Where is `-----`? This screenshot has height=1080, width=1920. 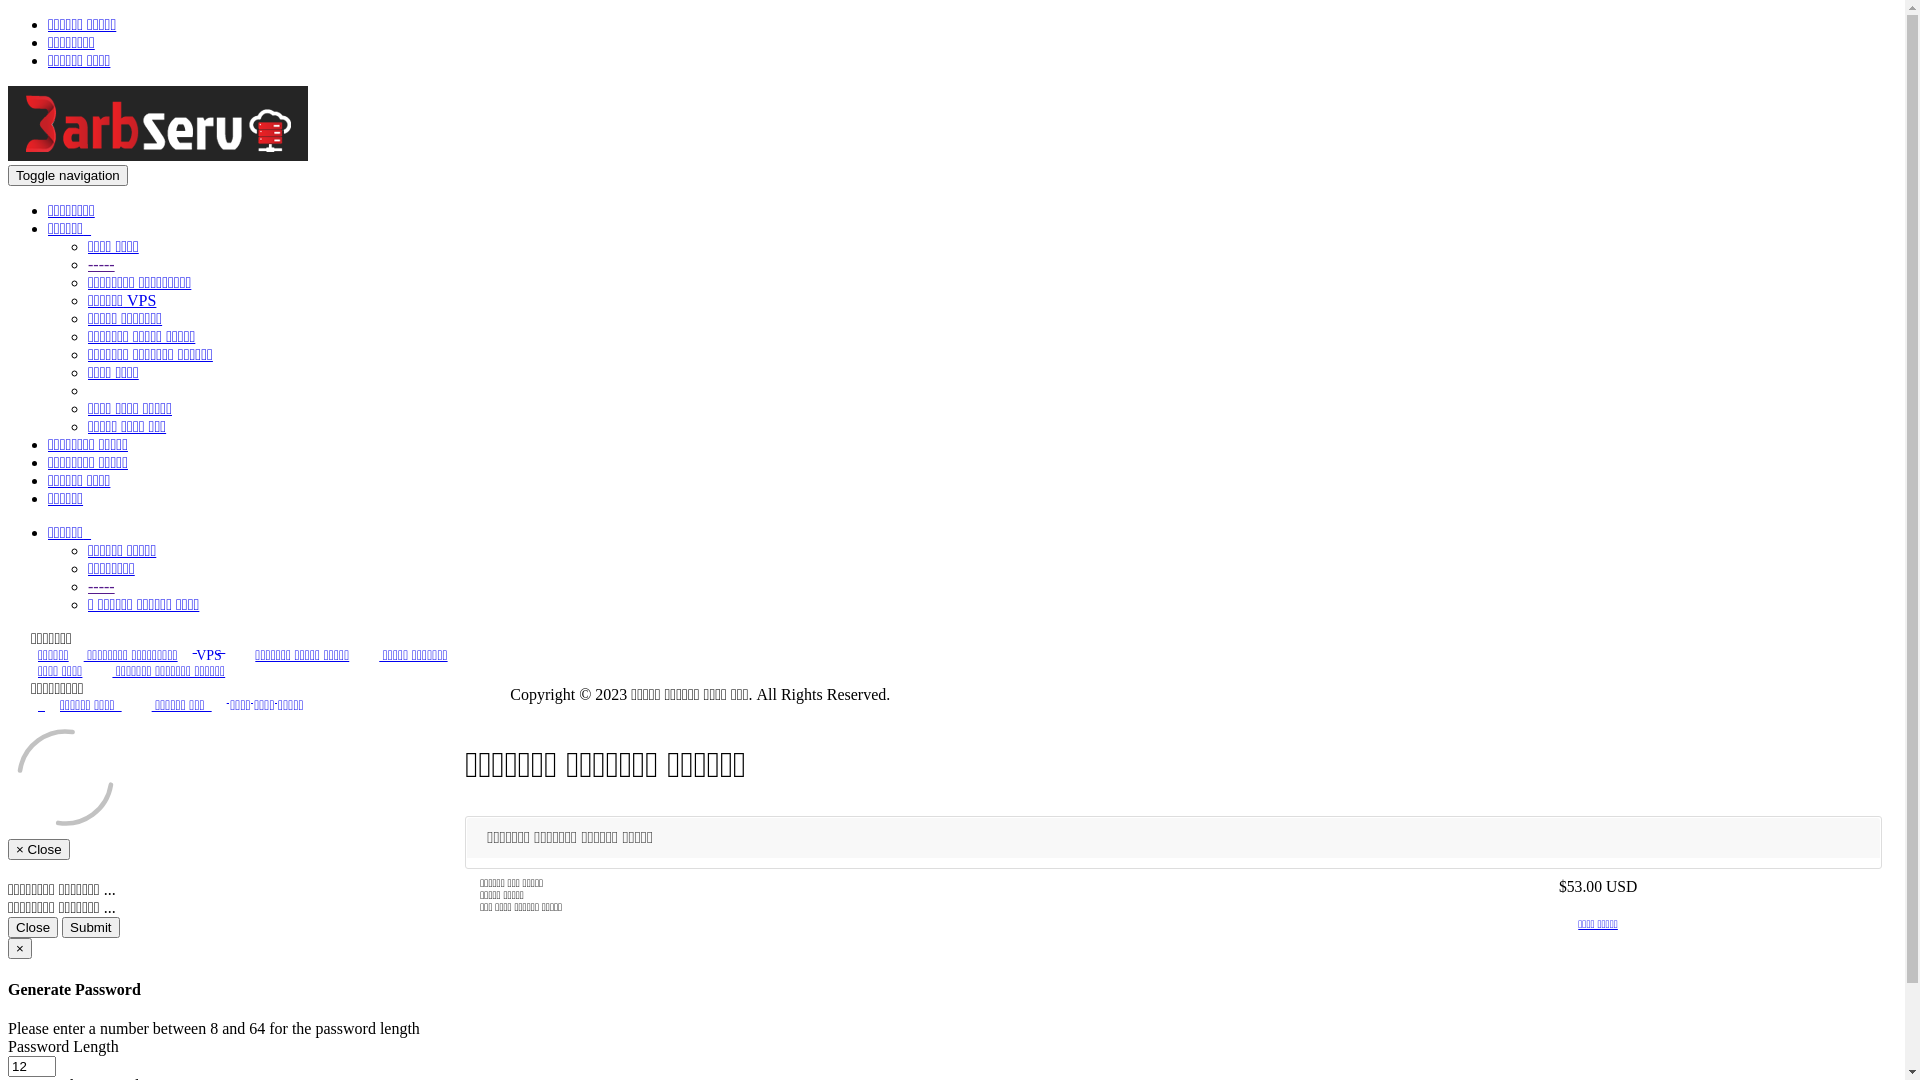
----- is located at coordinates (102, 586).